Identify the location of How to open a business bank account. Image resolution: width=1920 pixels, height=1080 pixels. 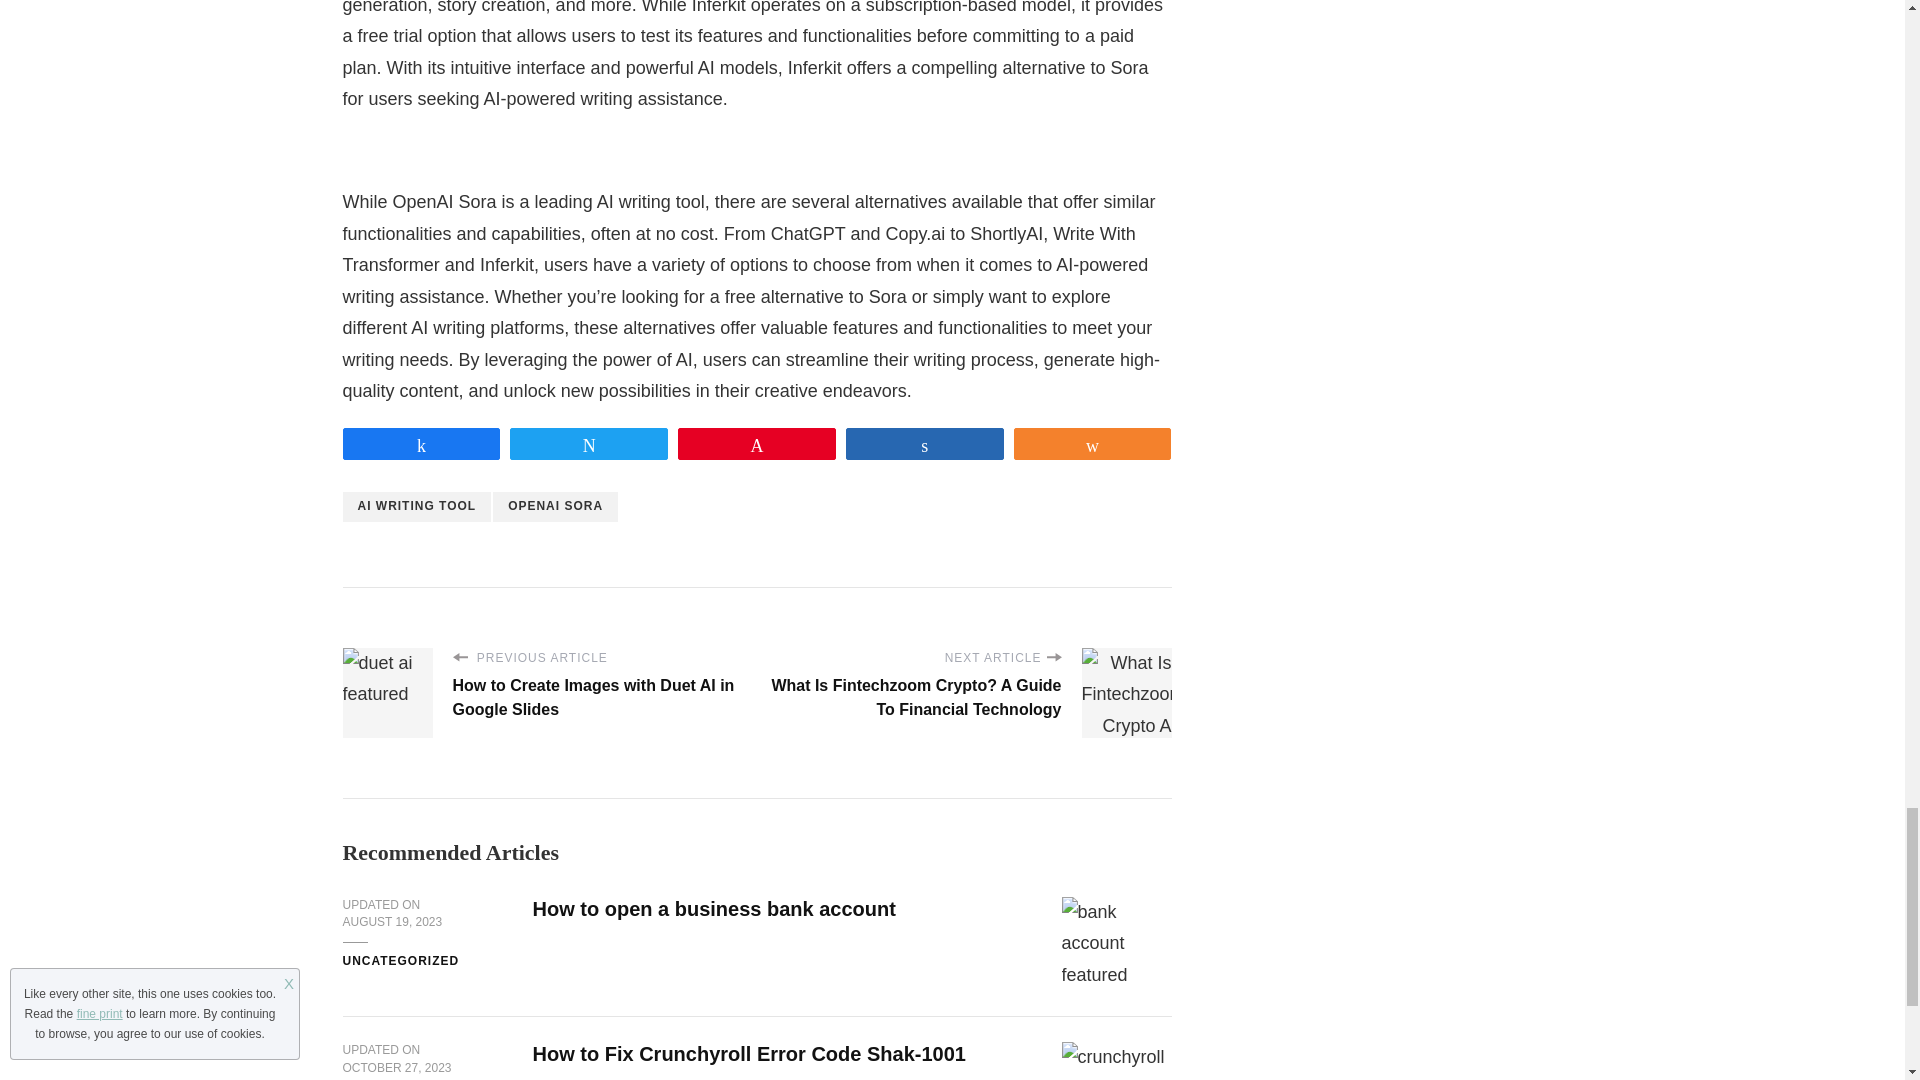
(712, 908).